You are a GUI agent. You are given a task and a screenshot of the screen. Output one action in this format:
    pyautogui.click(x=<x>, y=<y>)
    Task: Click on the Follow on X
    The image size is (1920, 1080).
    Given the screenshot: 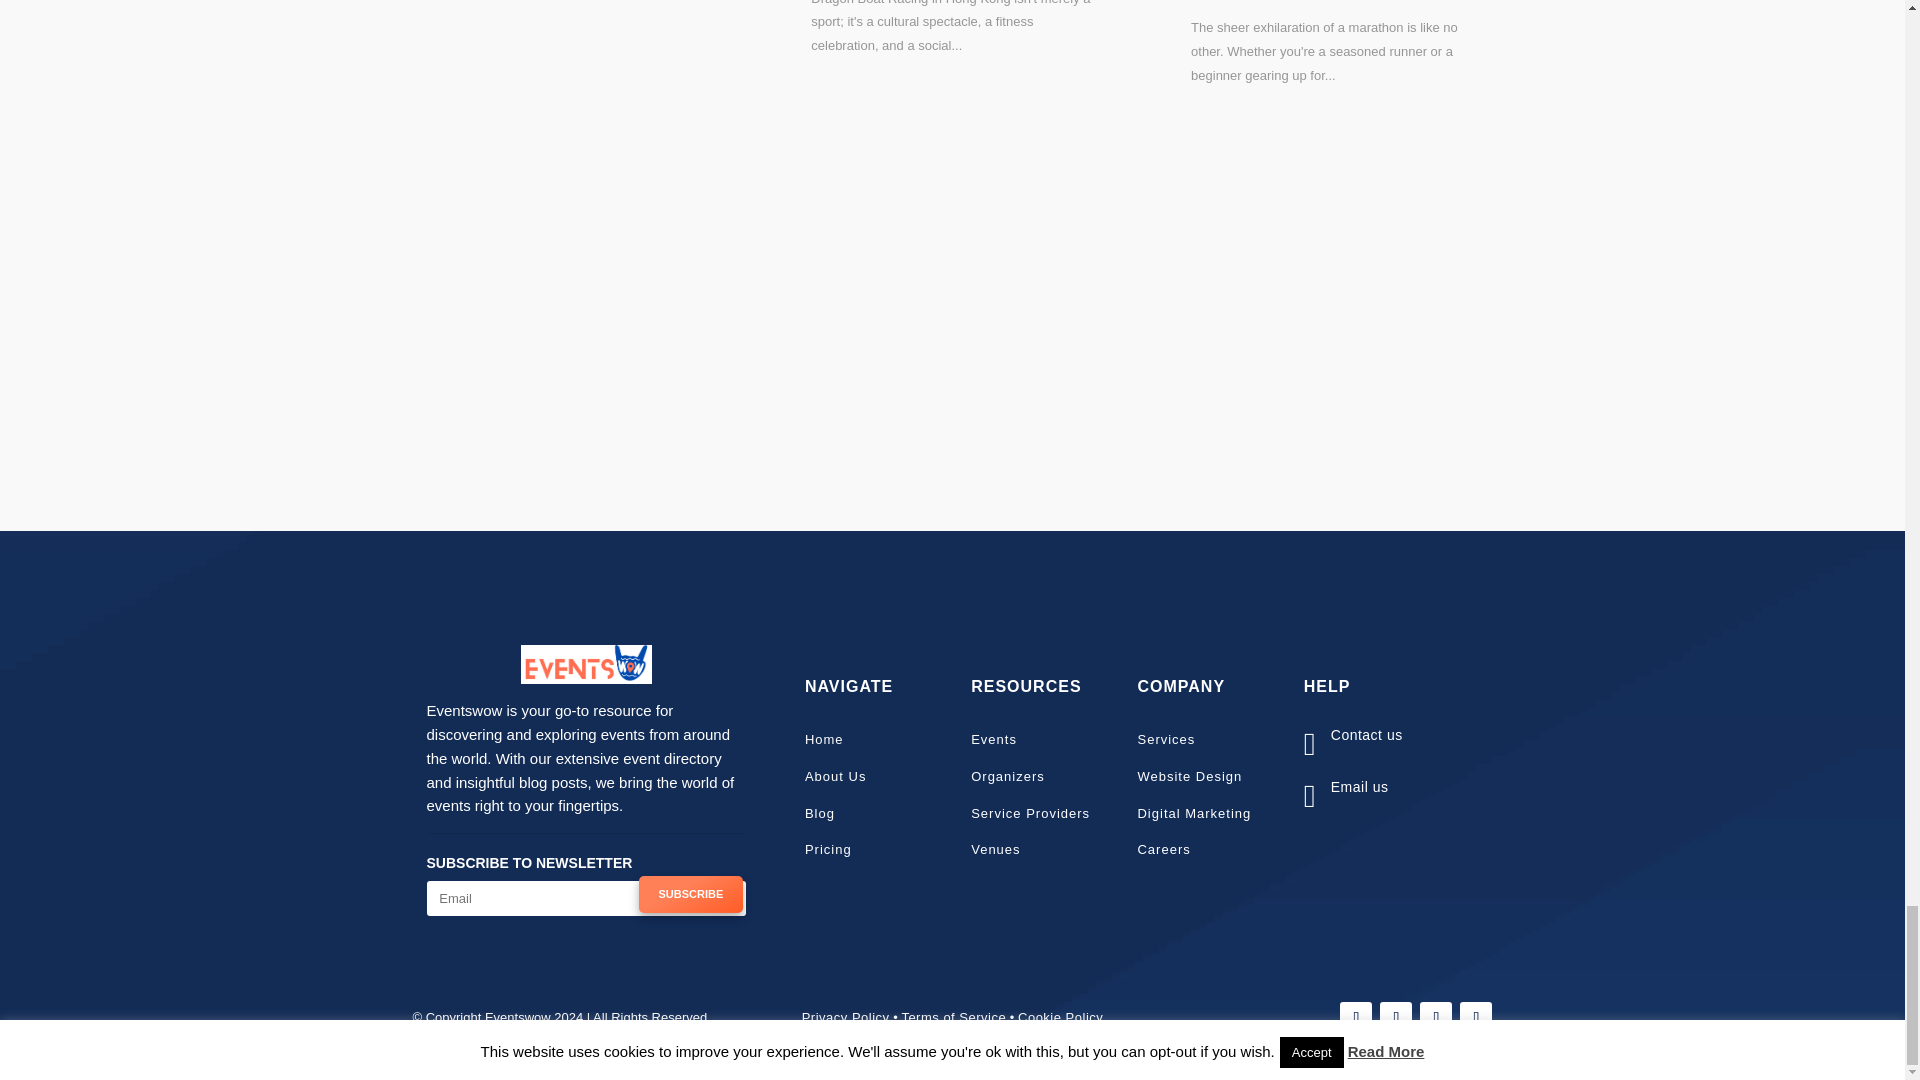 What is the action you would take?
    pyautogui.click(x=1396, y=1018)
    